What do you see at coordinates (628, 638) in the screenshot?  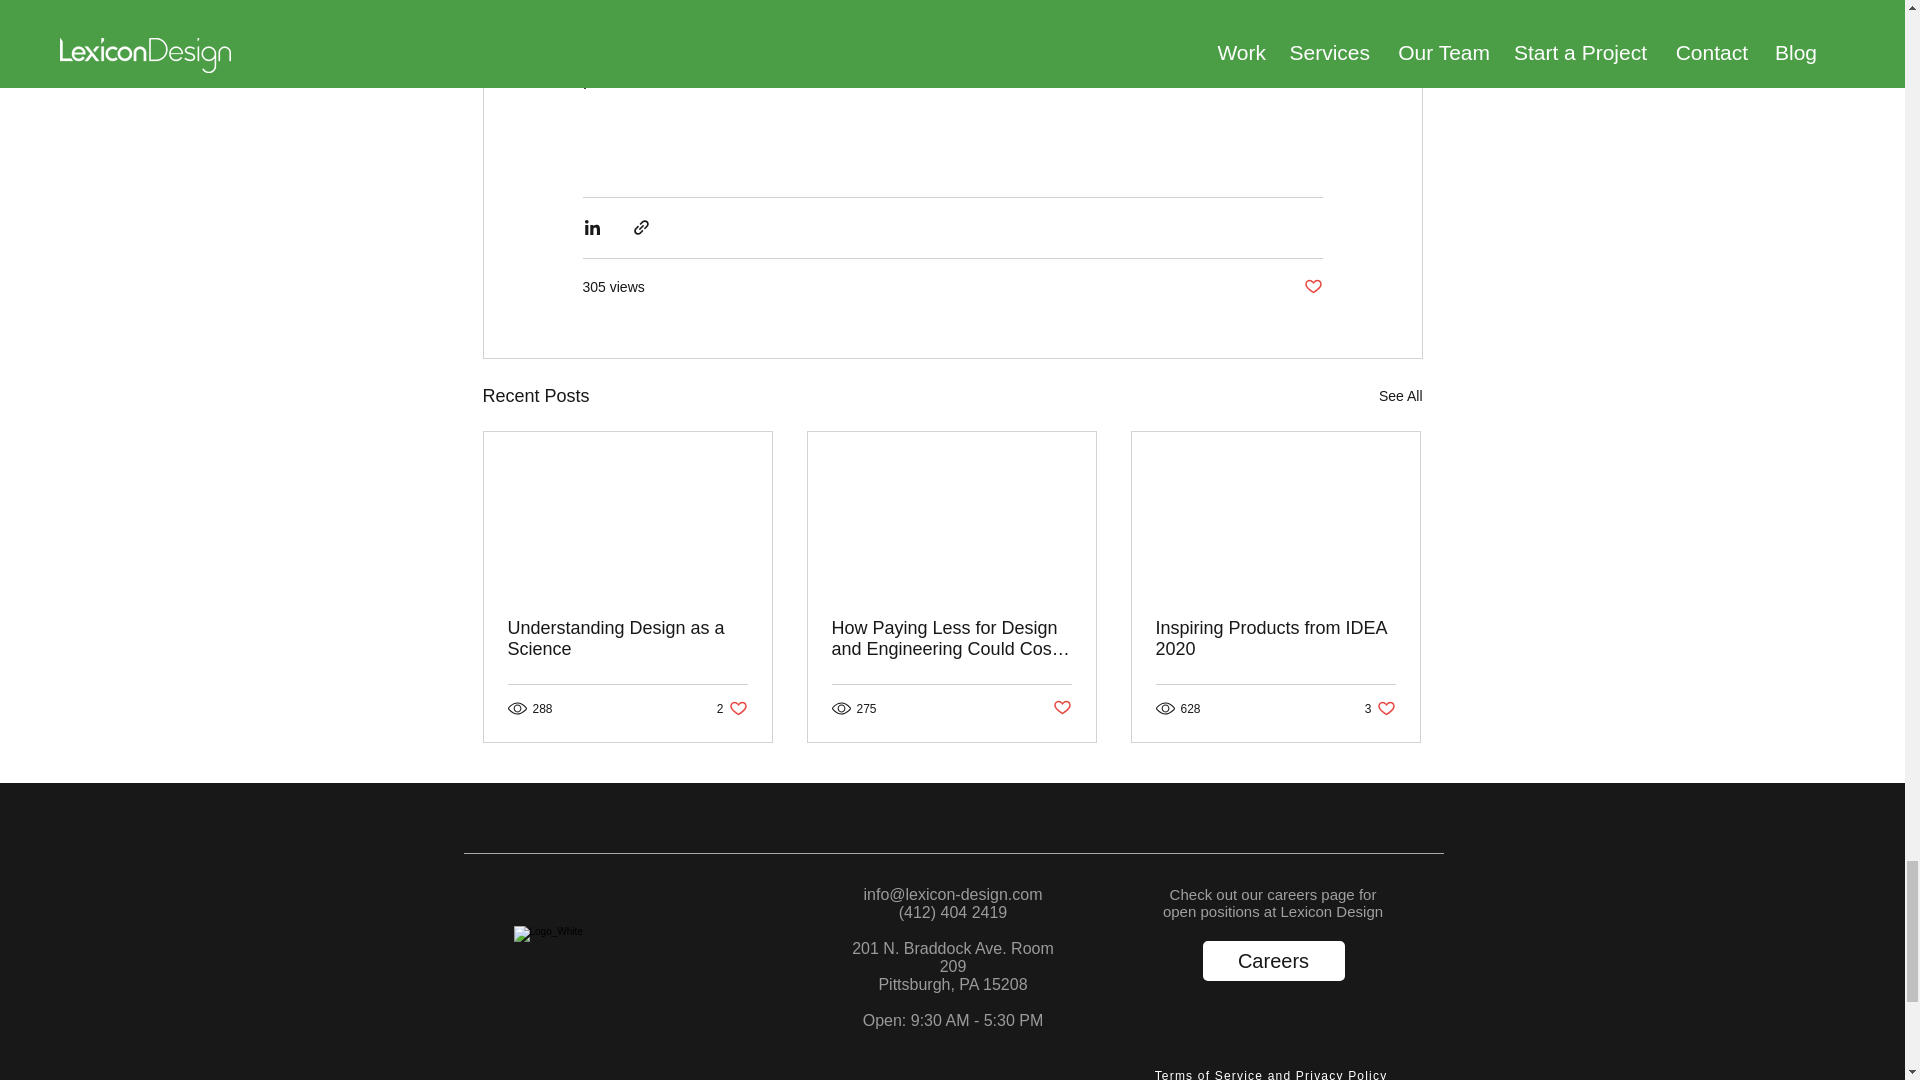 I see `Careers` at bounding box center [628, 638].